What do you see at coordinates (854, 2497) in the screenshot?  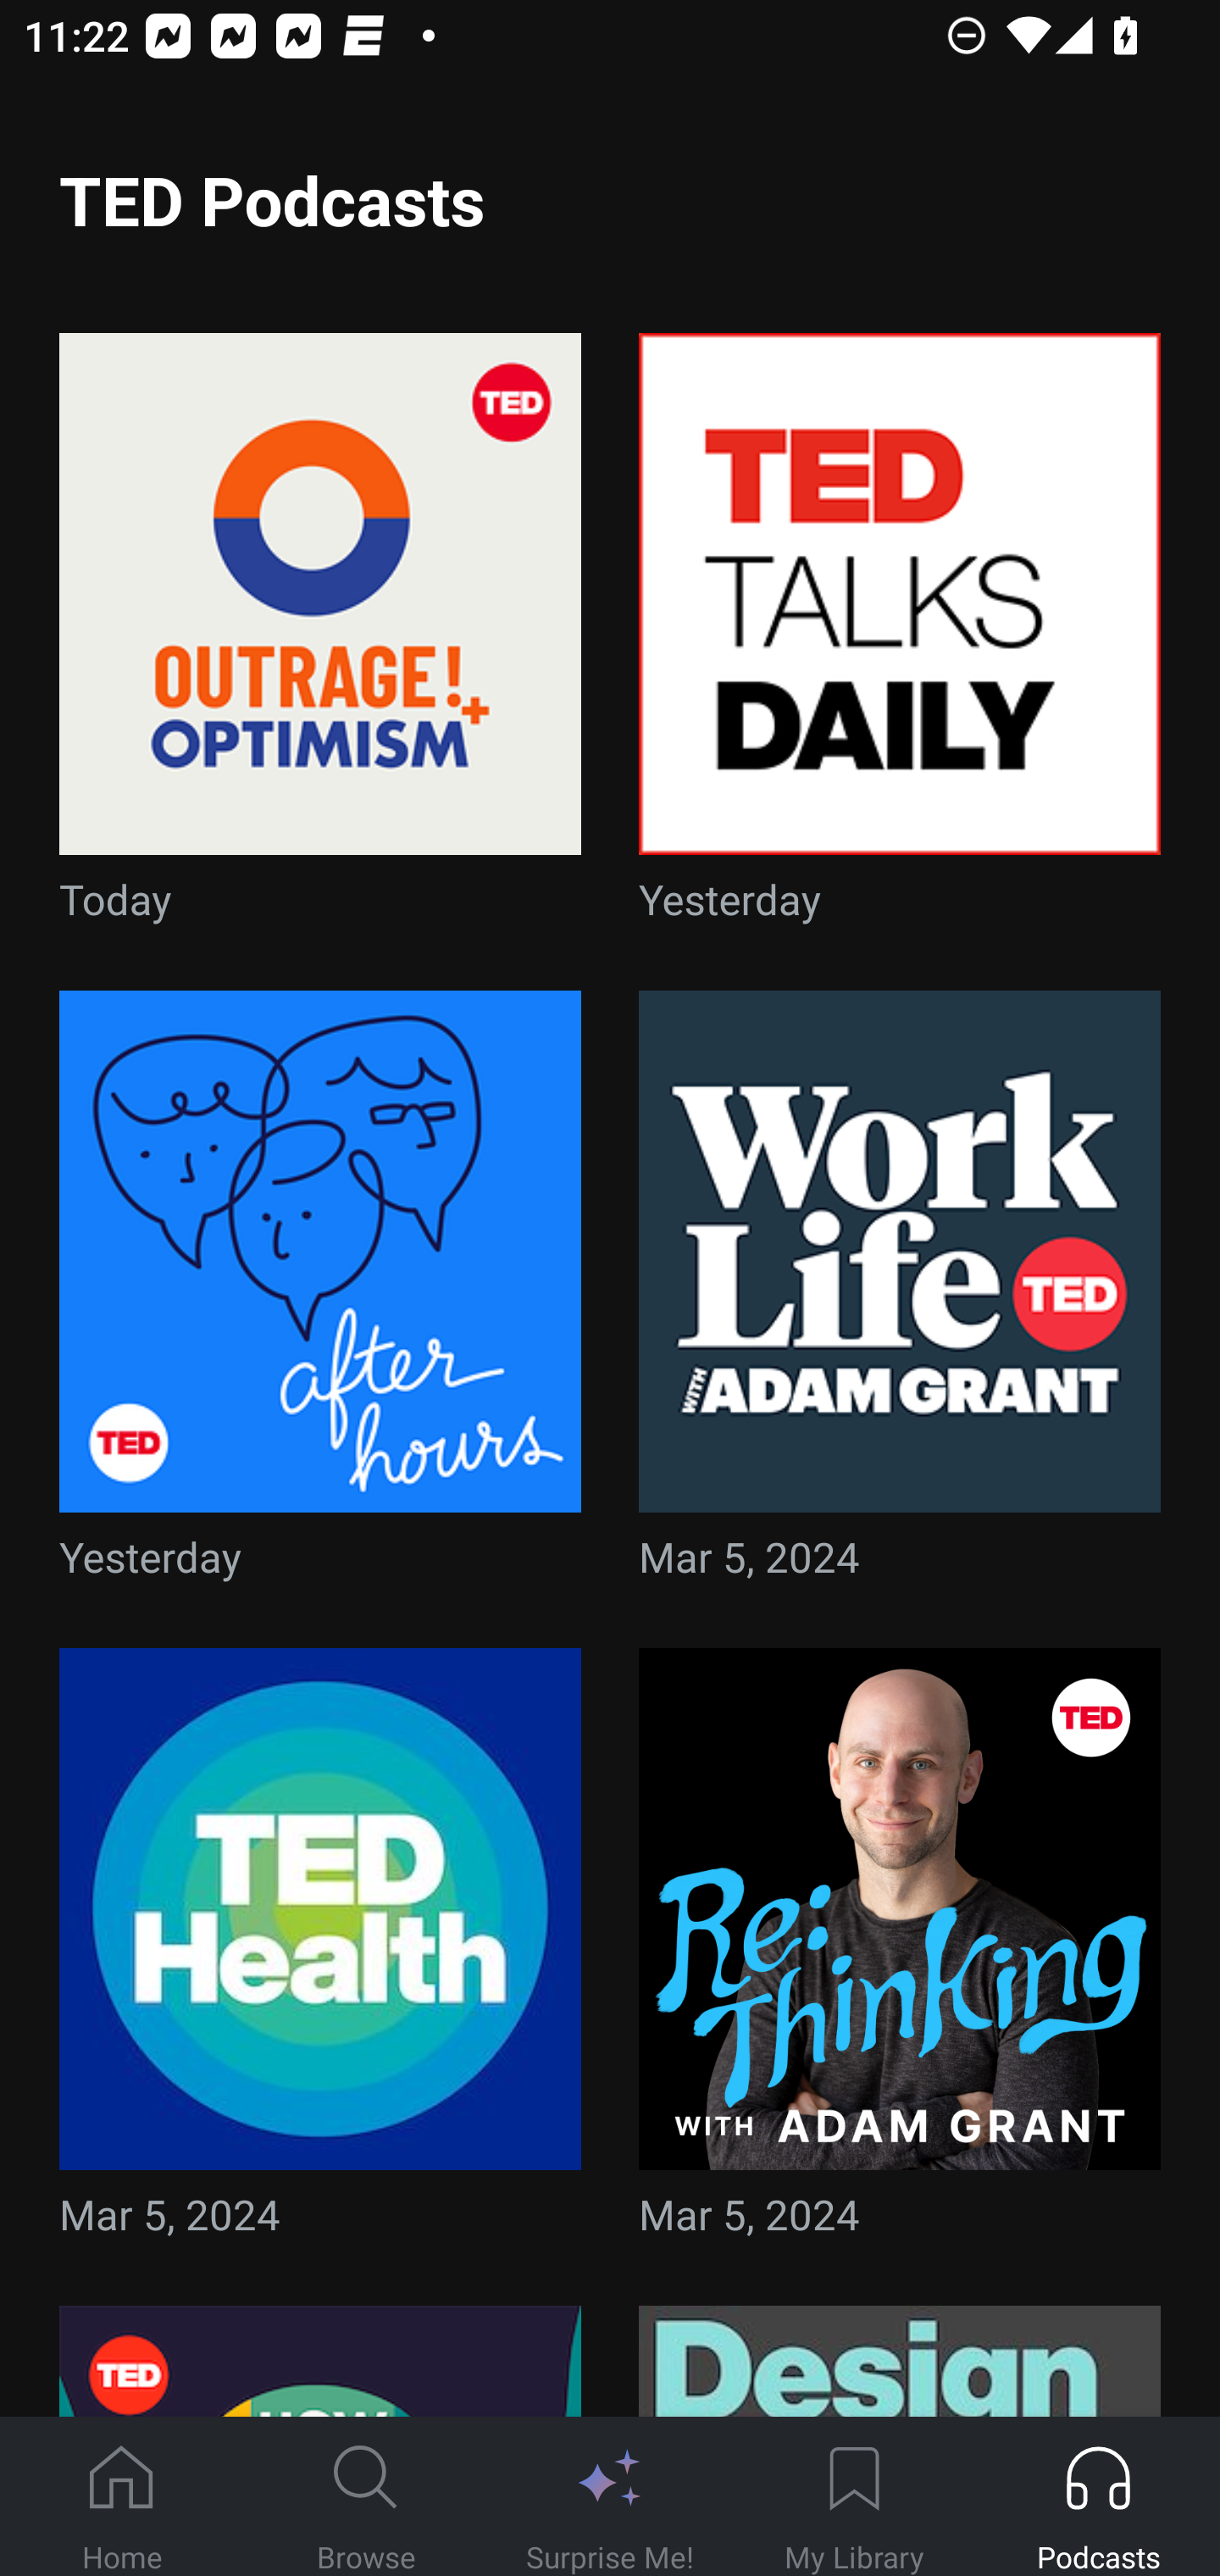 I see `My Library` at bounding box center [854, 2497].